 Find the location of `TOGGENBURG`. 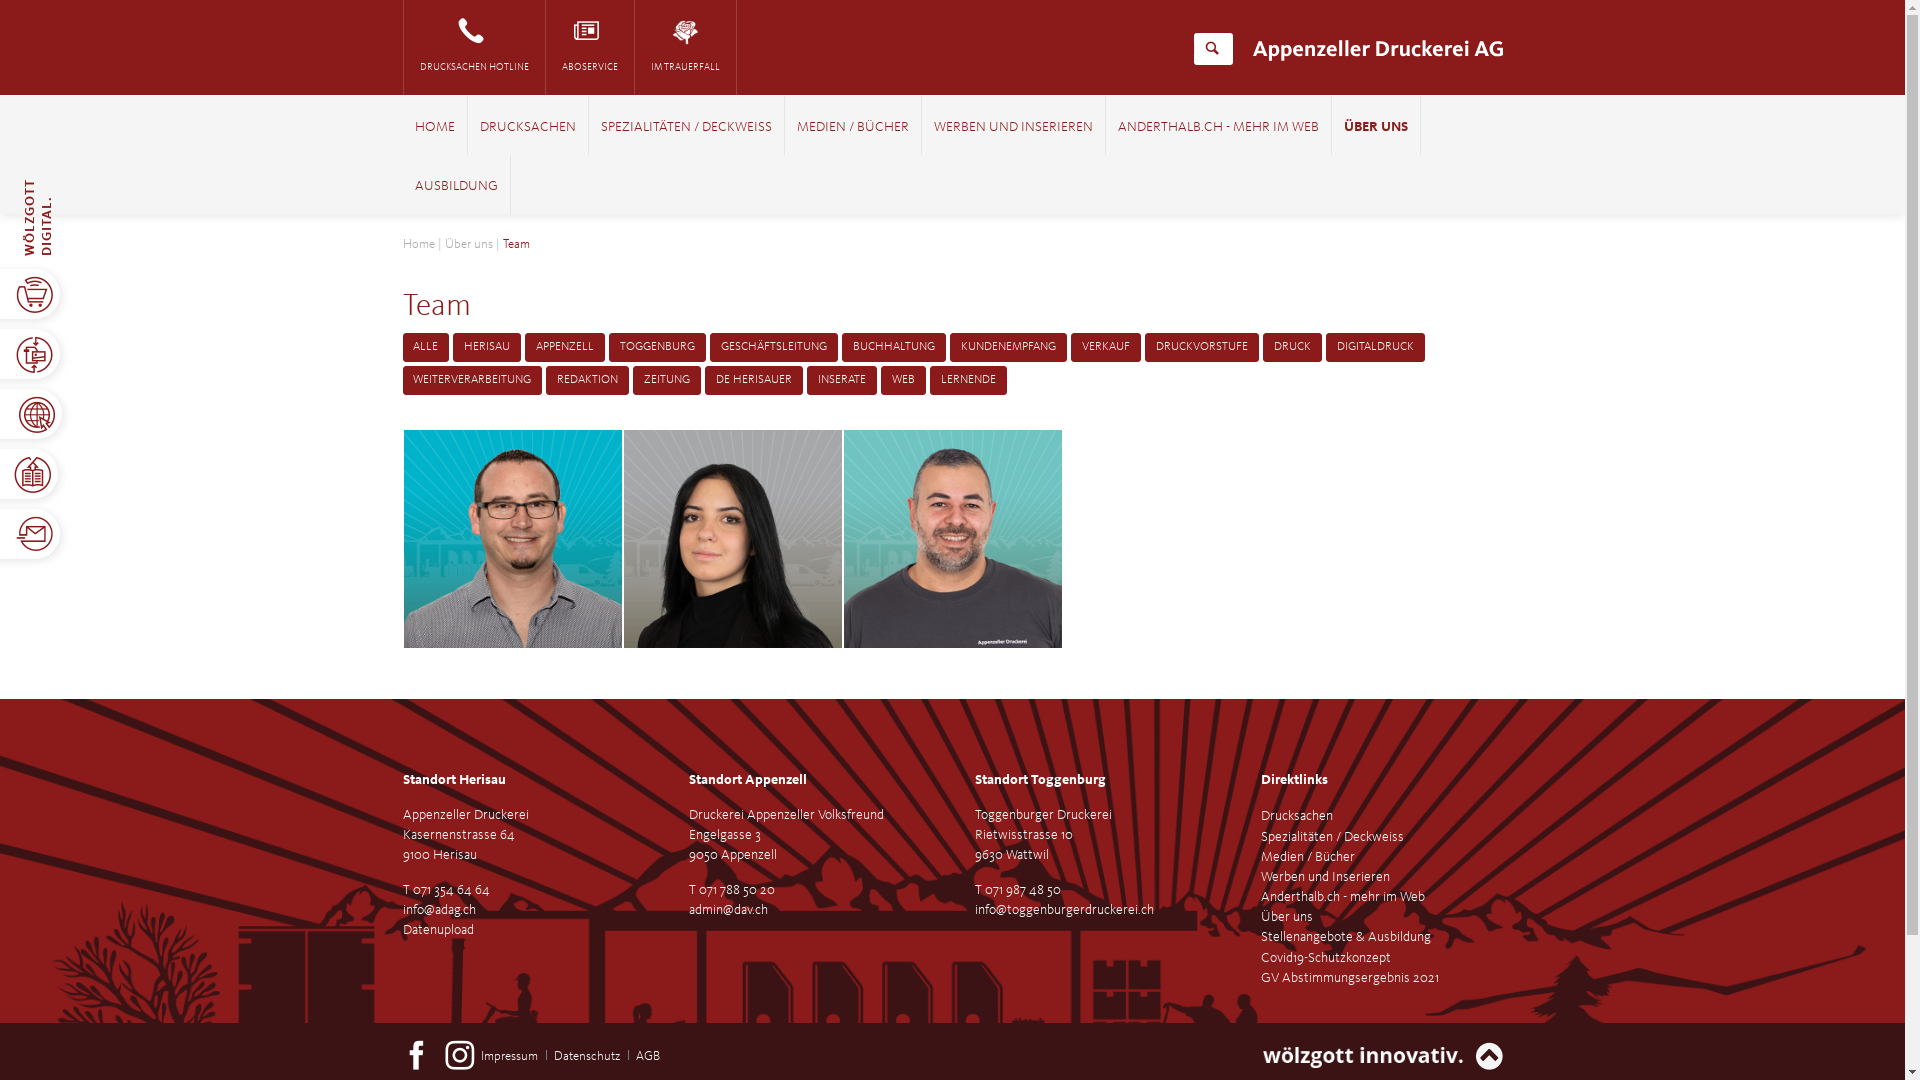

TOGGENBURG is located at coordinates (658, 348).